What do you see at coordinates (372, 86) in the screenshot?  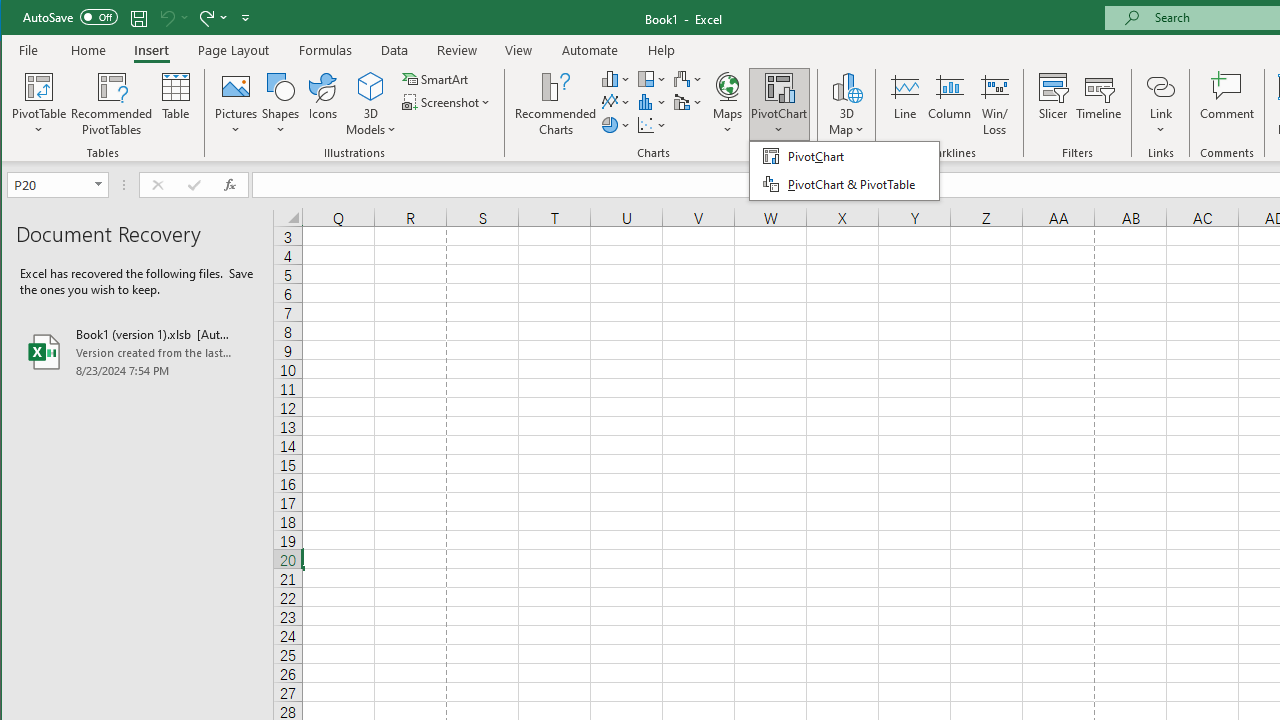 I see `3D Models` at bounding box center [372, 86].